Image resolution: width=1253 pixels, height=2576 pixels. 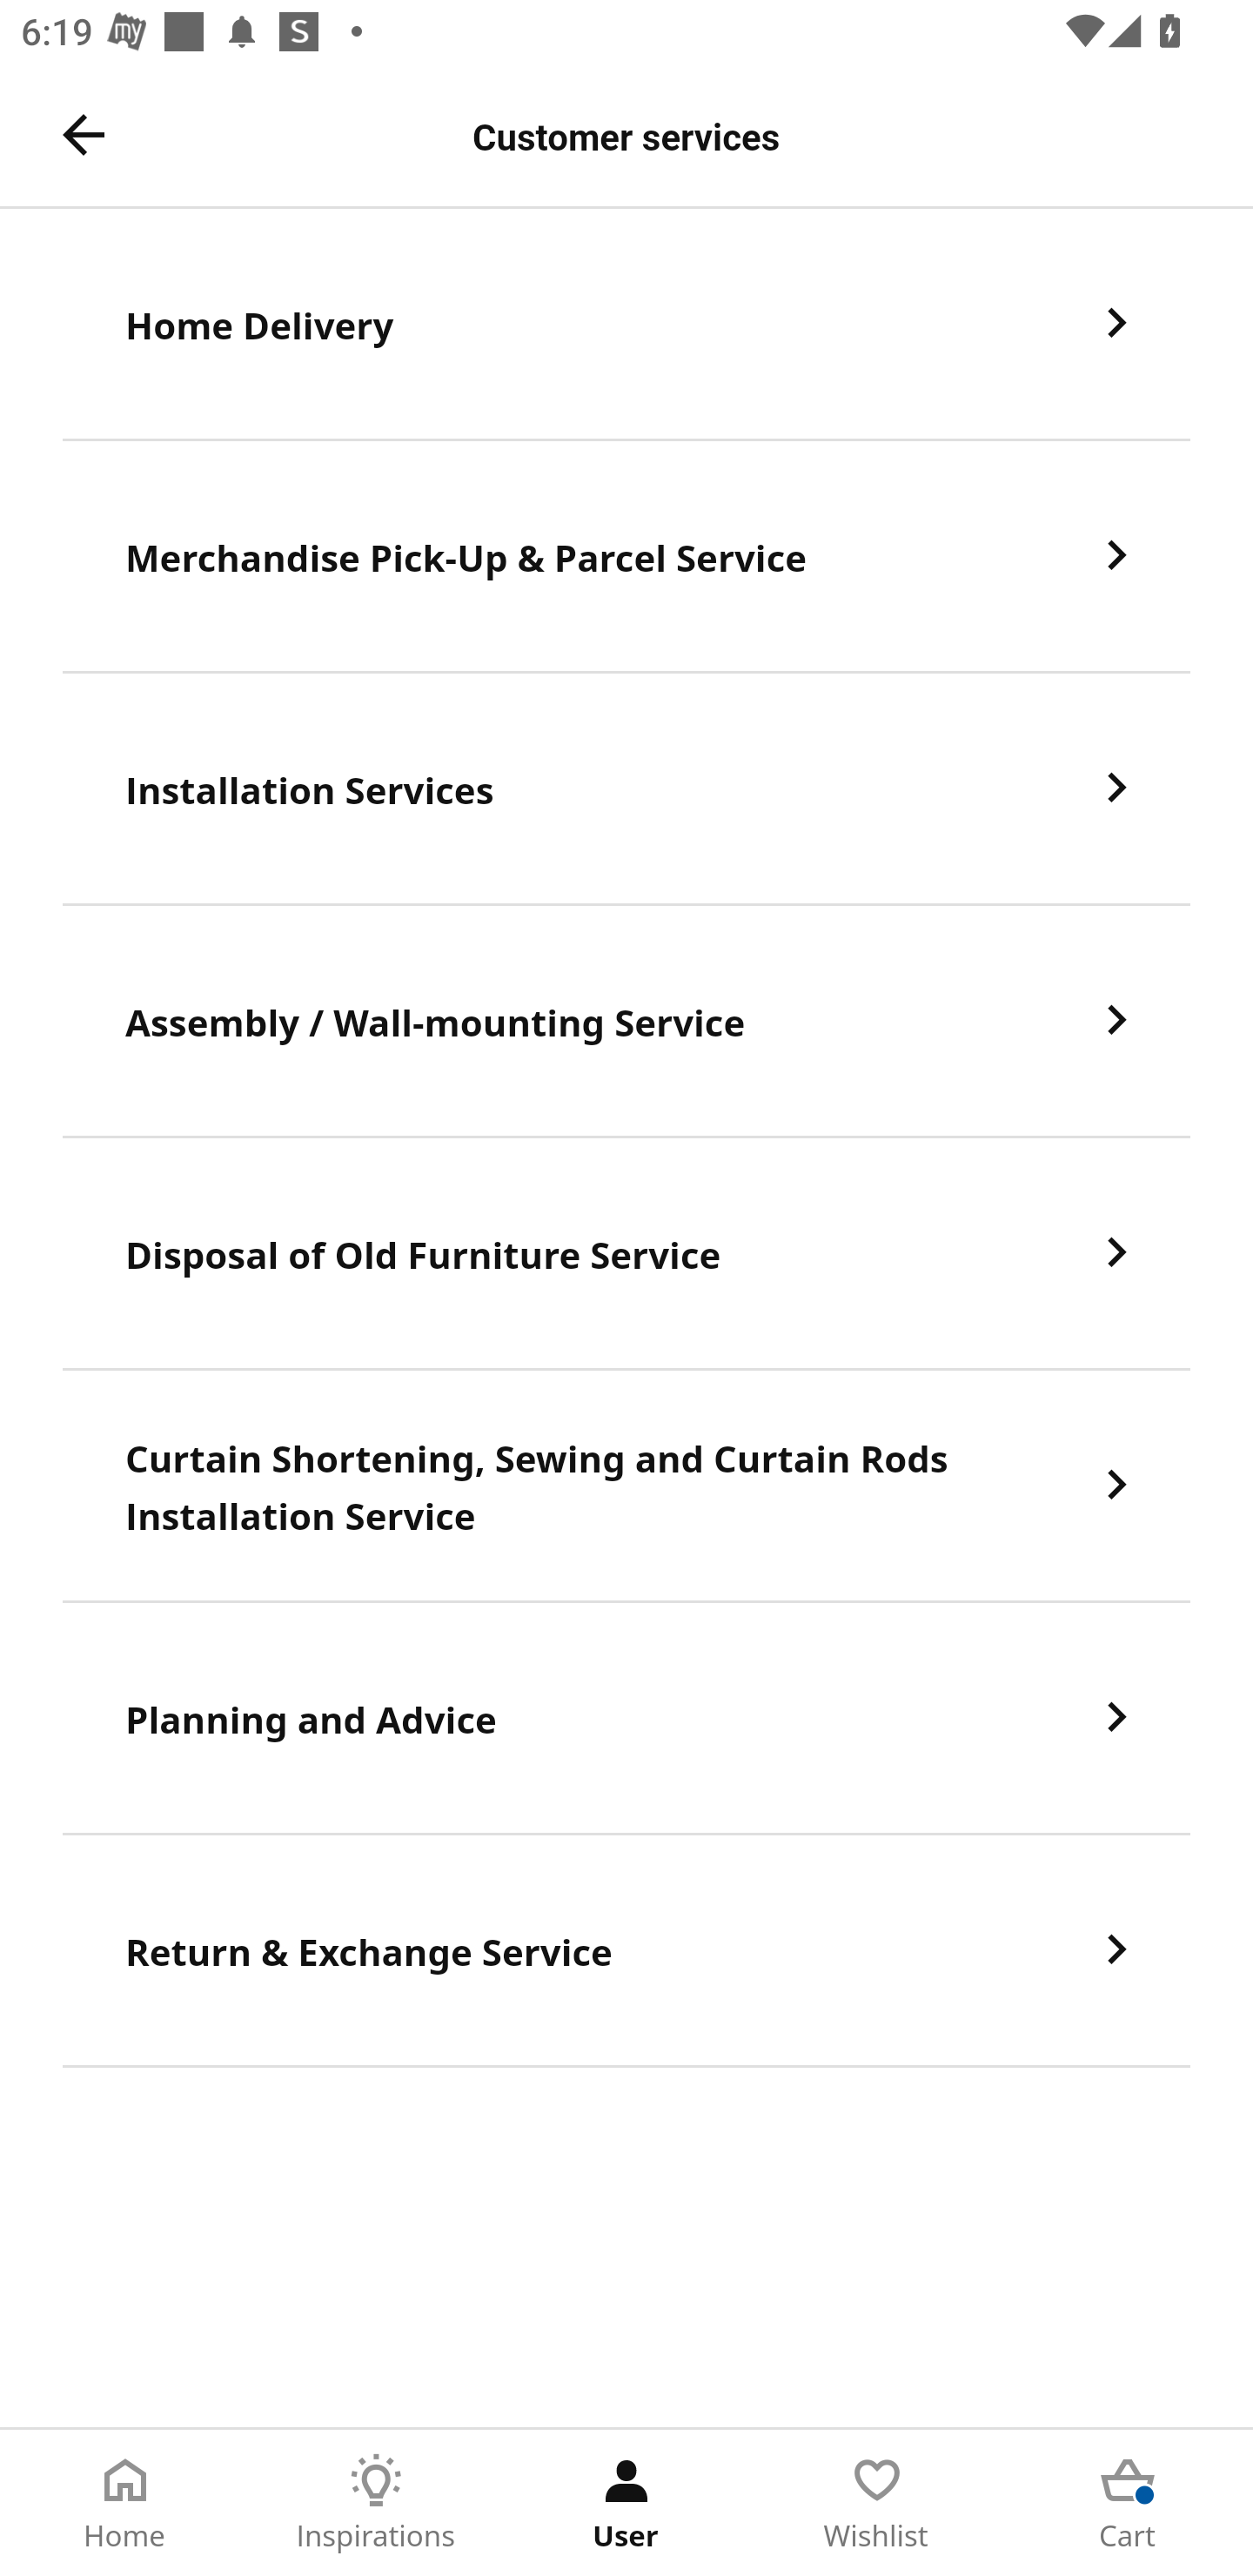 I want to click on Assembly / Wall-mounting Service, so click(x=626, y=1022).